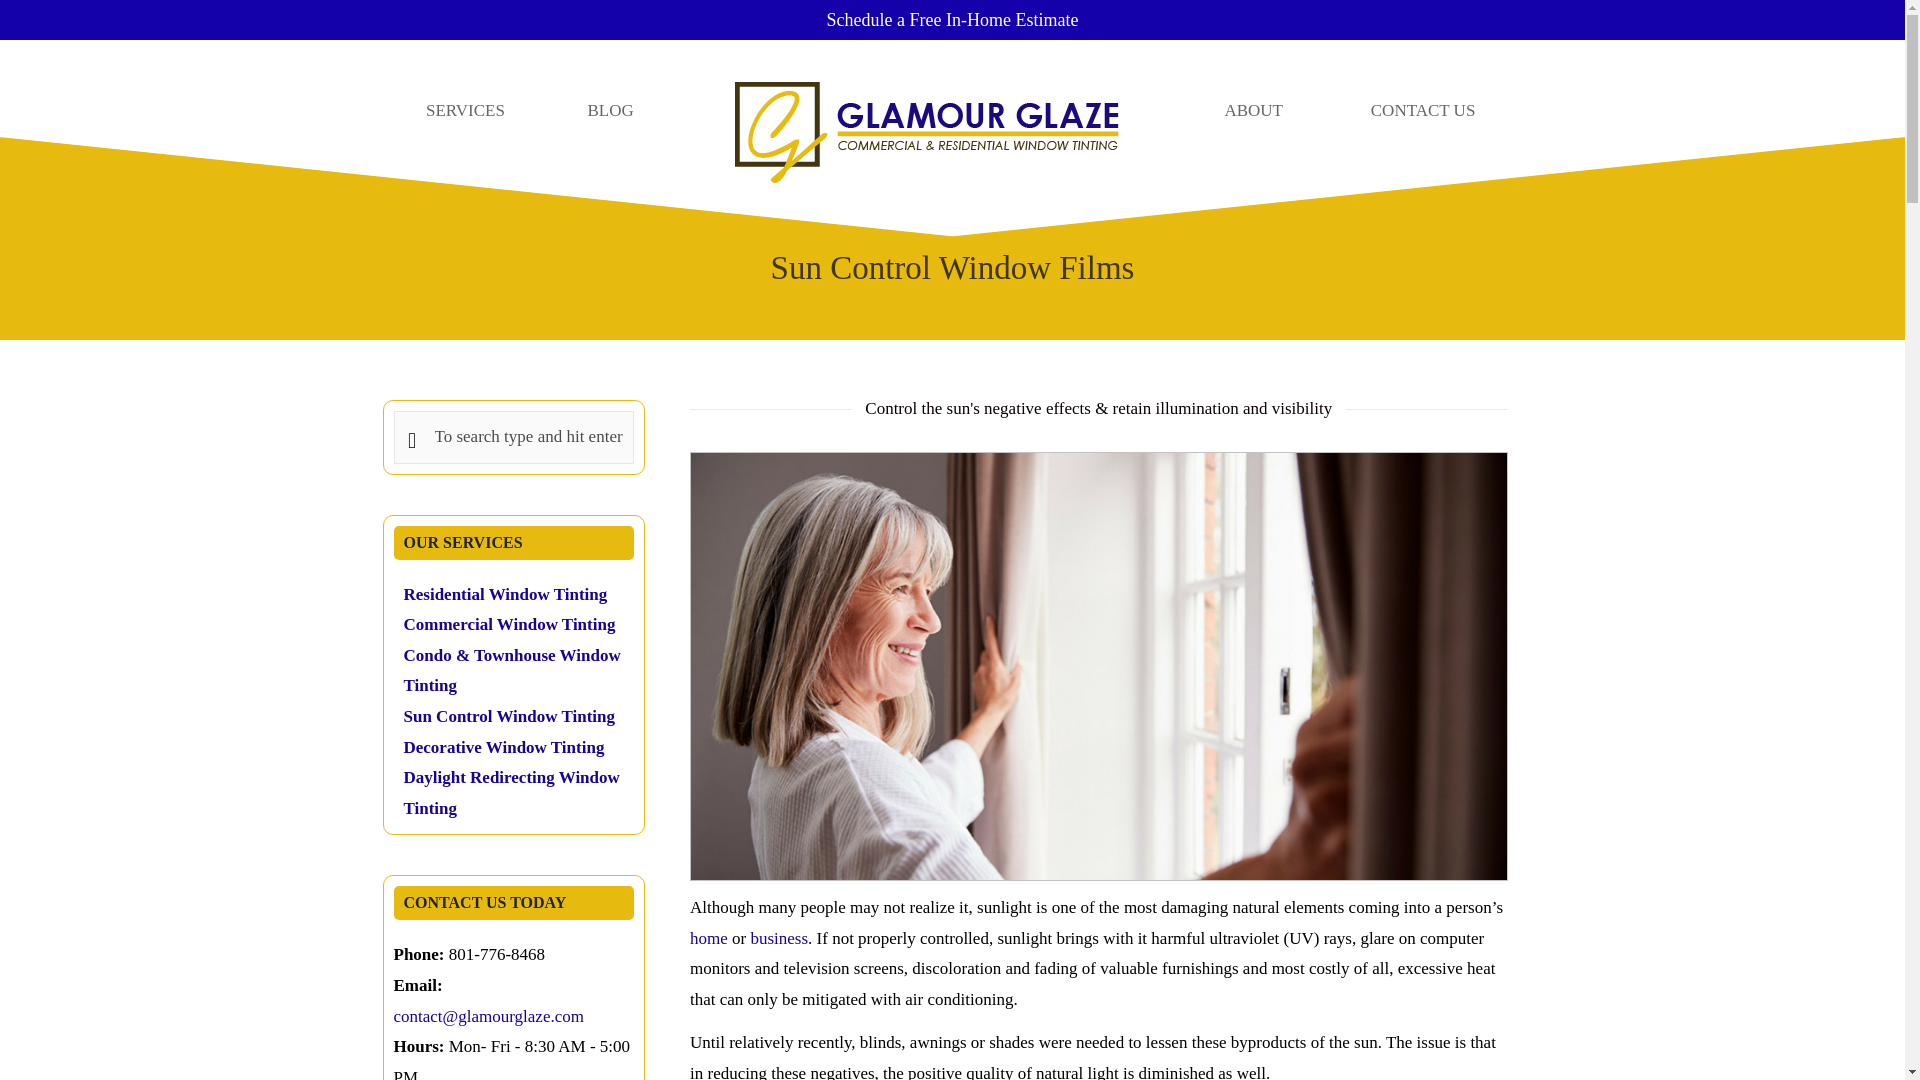 This screenshot has width=1920, height=1080. Describe the element at coordinates (464, 110) in the screenshot. I see `SERVICES` at that location.